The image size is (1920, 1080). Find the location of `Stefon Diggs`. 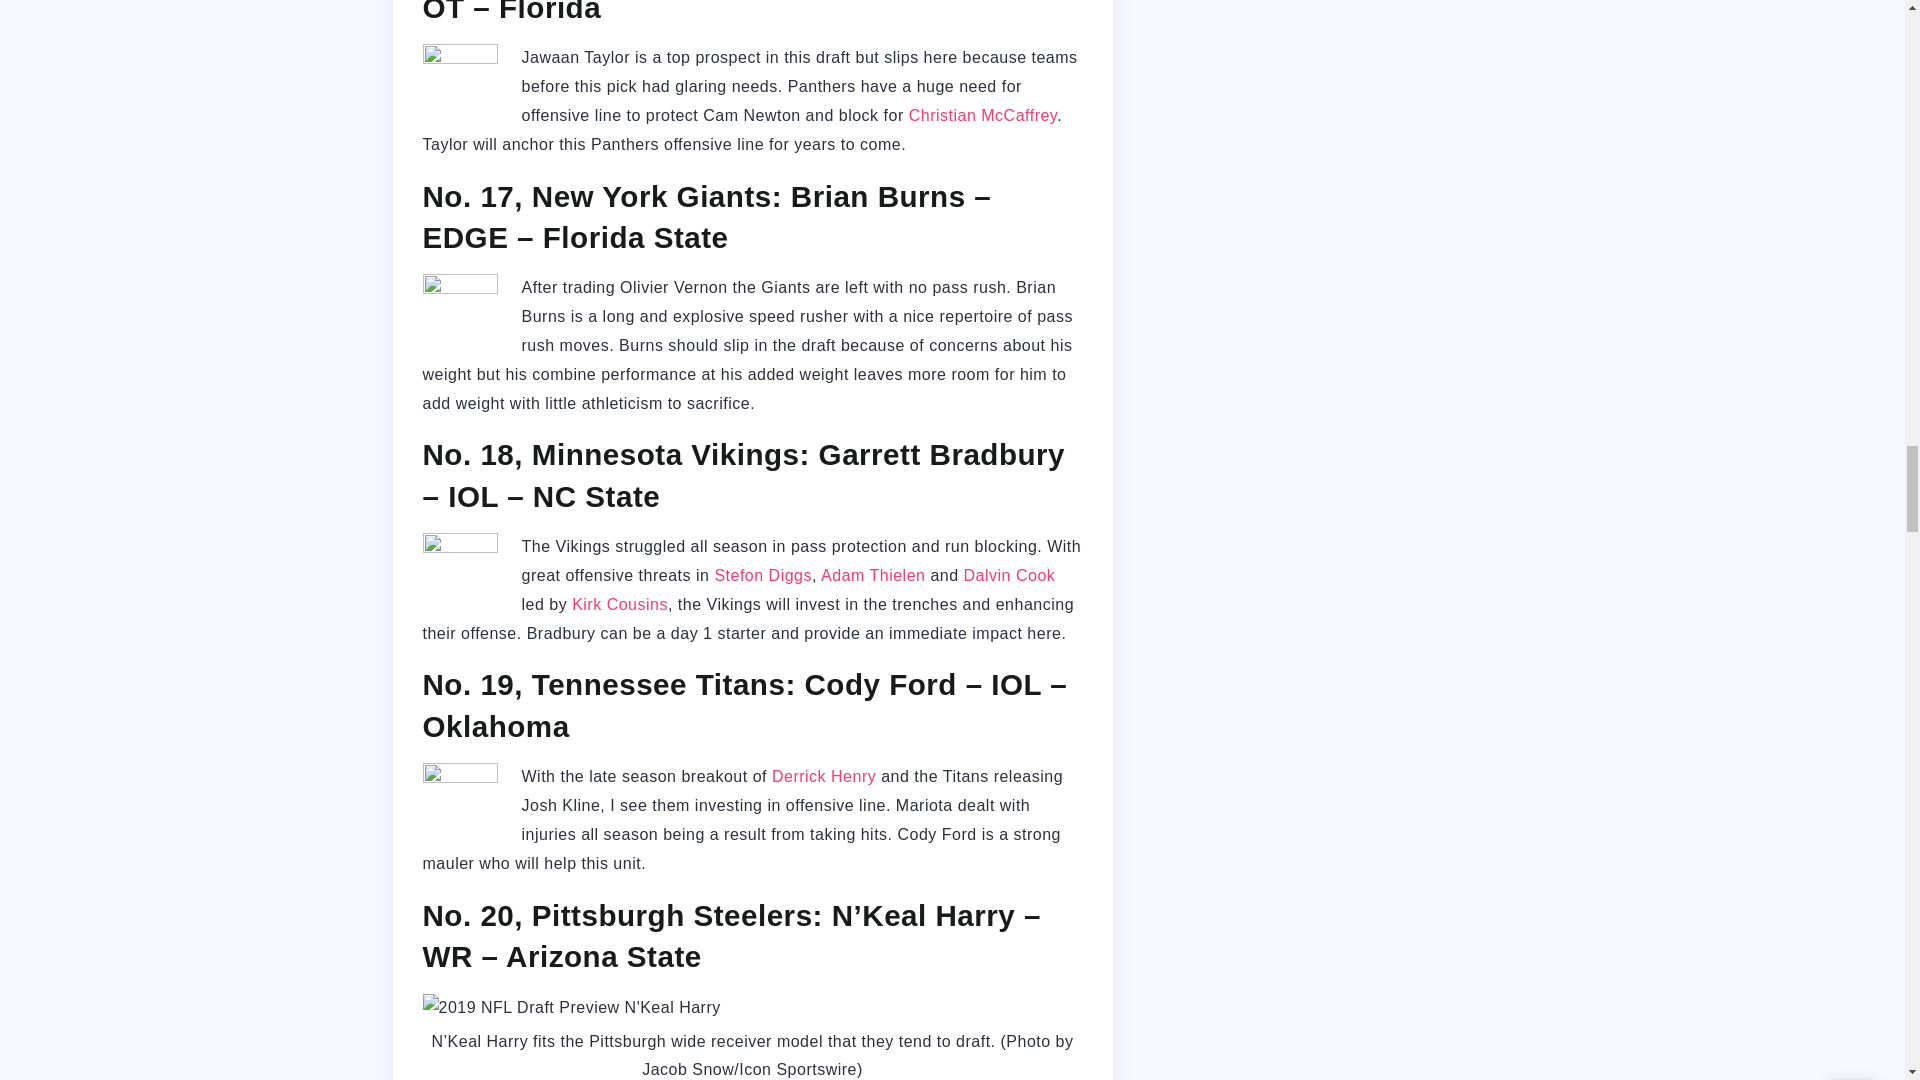

Stefon Diggs is located at coordinates (763, 576).